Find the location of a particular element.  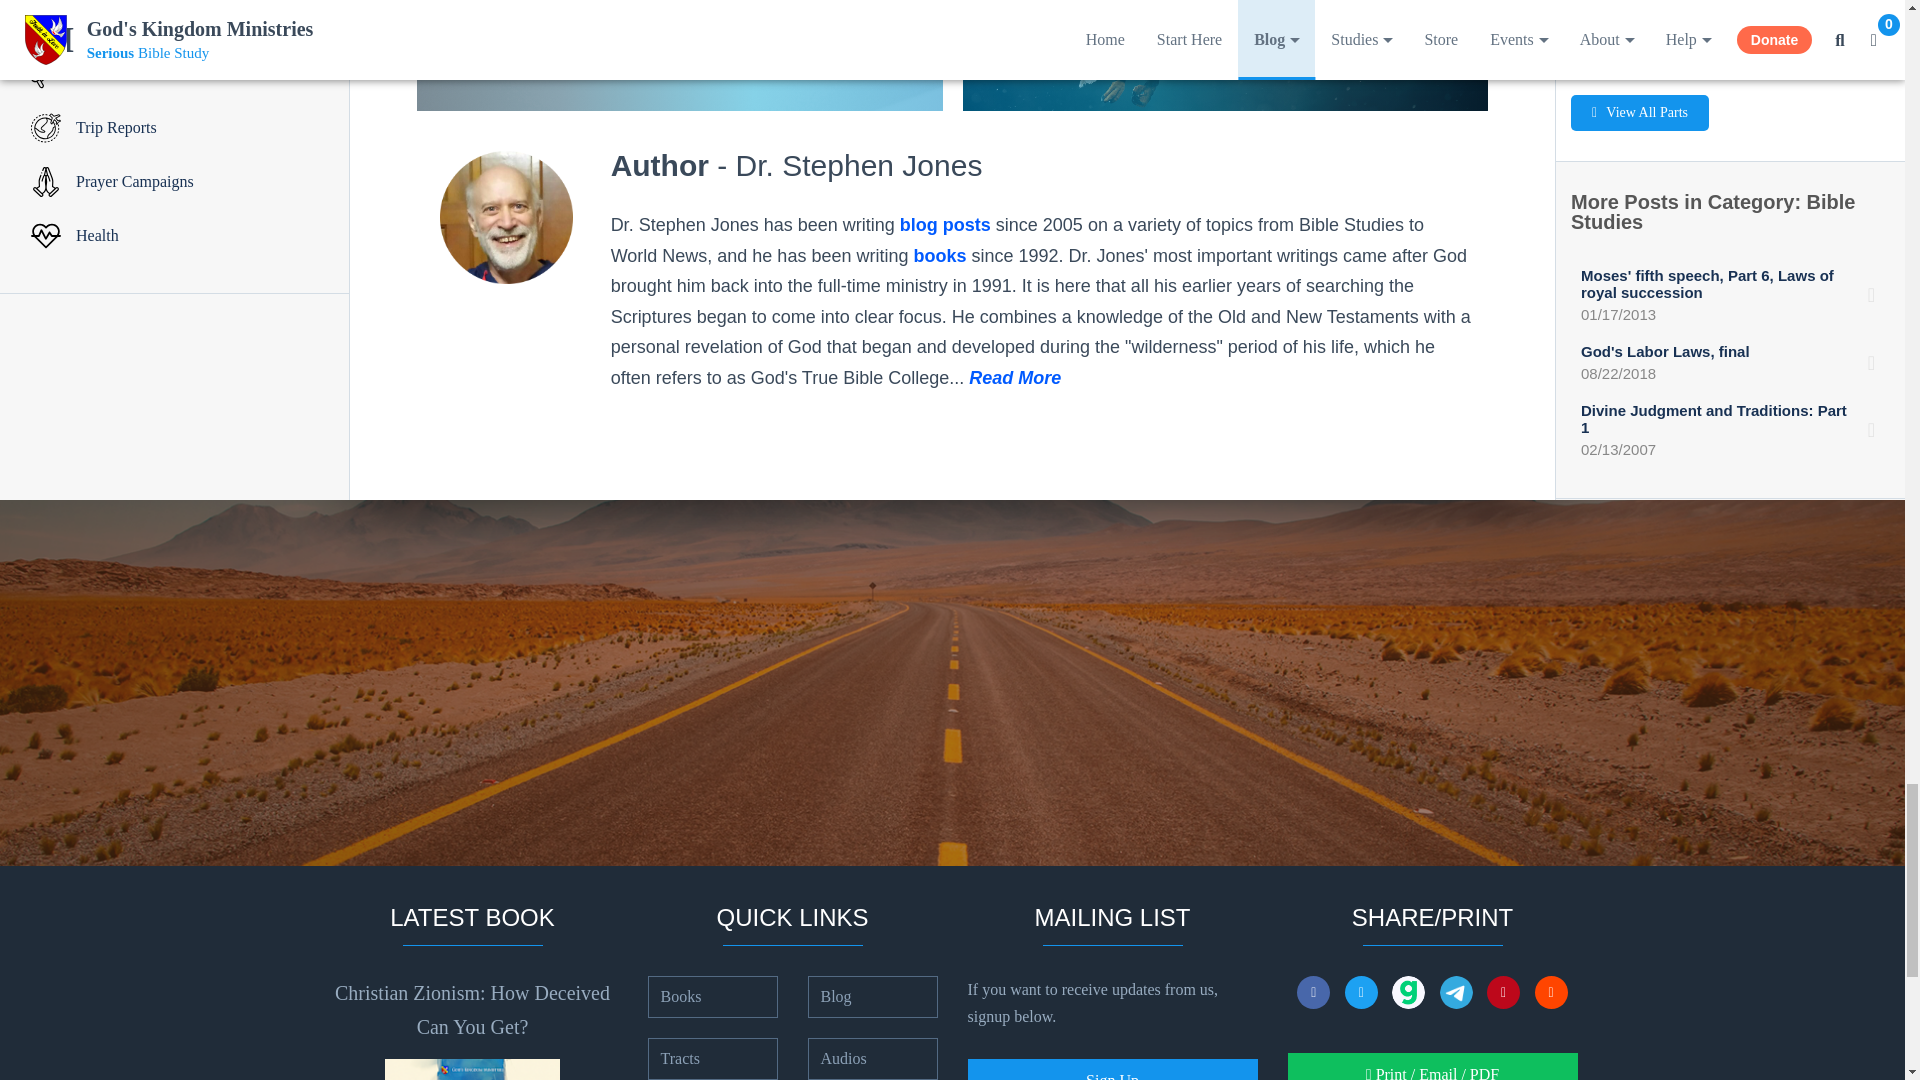

Printer Friendly and PDF is located at coordinates (1433, 1066).